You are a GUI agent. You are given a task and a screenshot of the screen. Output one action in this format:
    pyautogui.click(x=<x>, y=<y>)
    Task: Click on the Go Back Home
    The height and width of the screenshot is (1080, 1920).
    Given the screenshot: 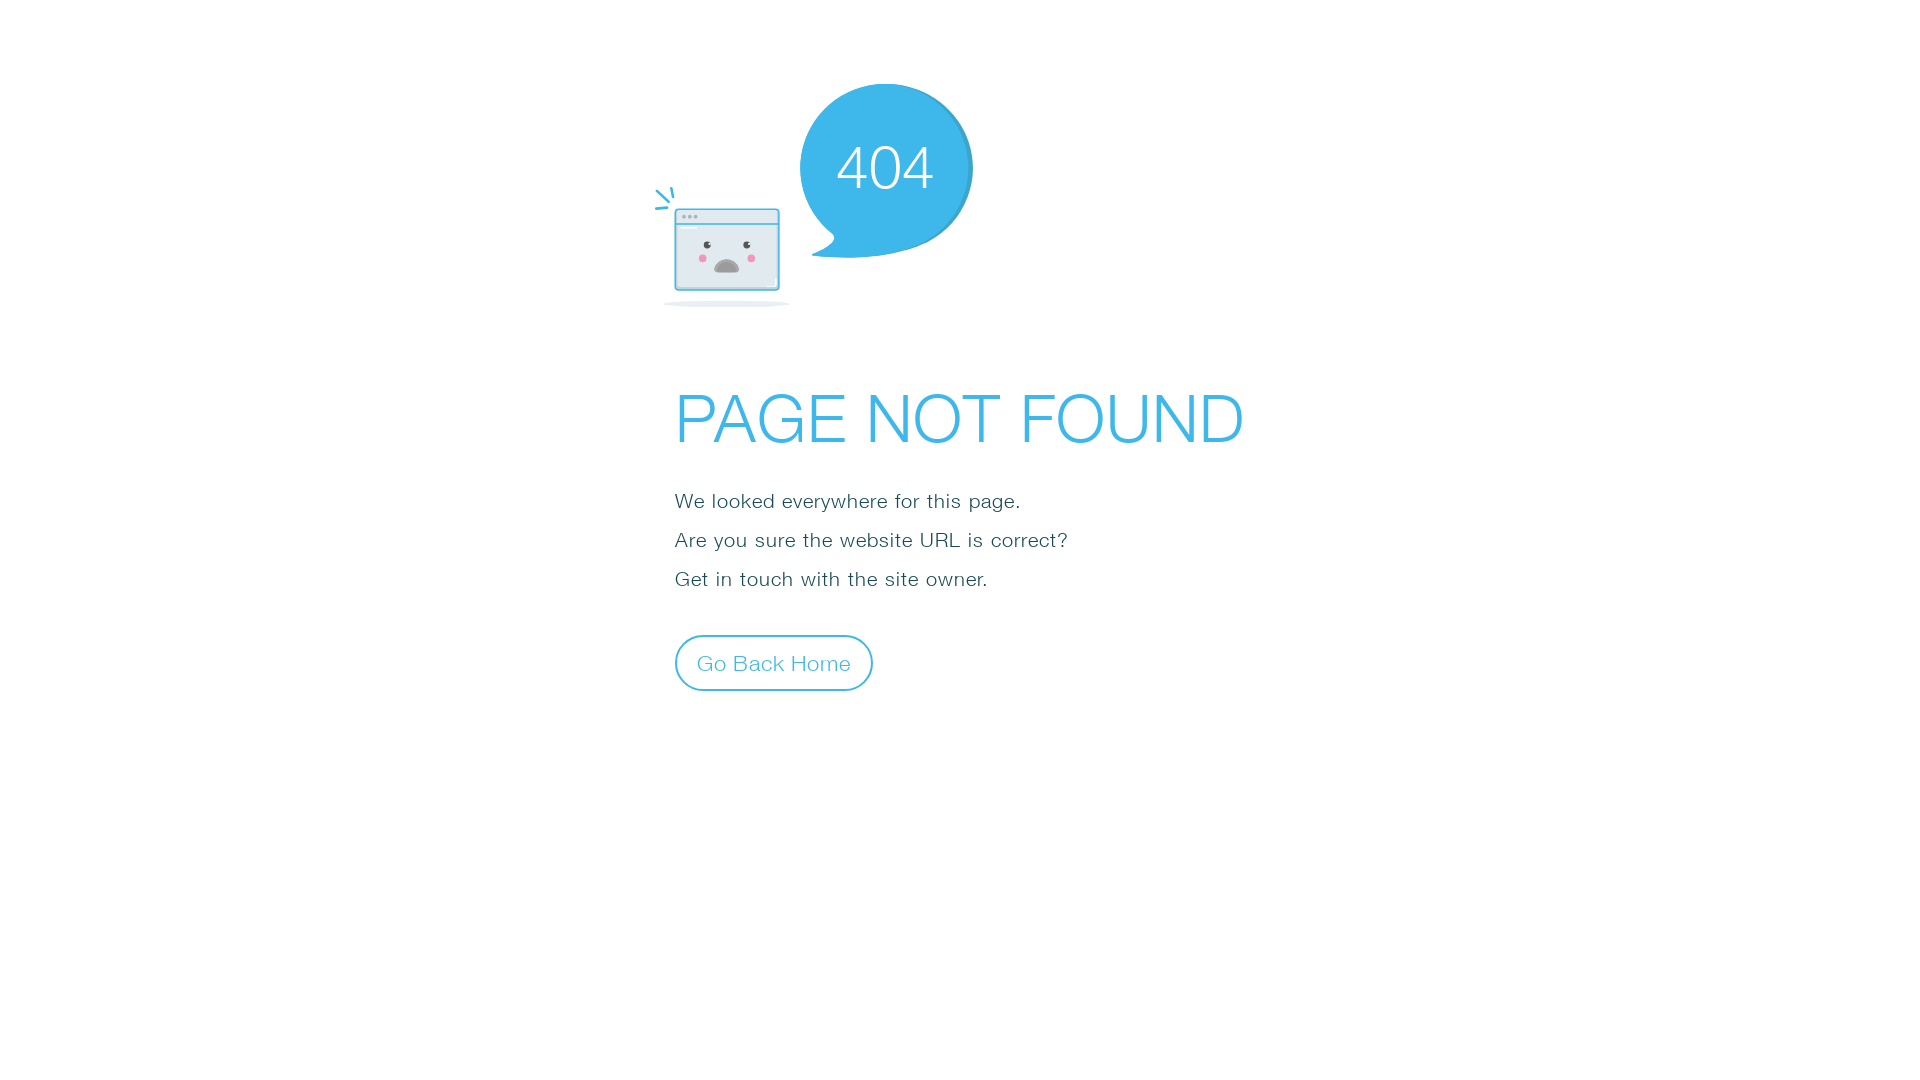 What is the action you would take?
    pyautogui.click(x=774, y=662)
    